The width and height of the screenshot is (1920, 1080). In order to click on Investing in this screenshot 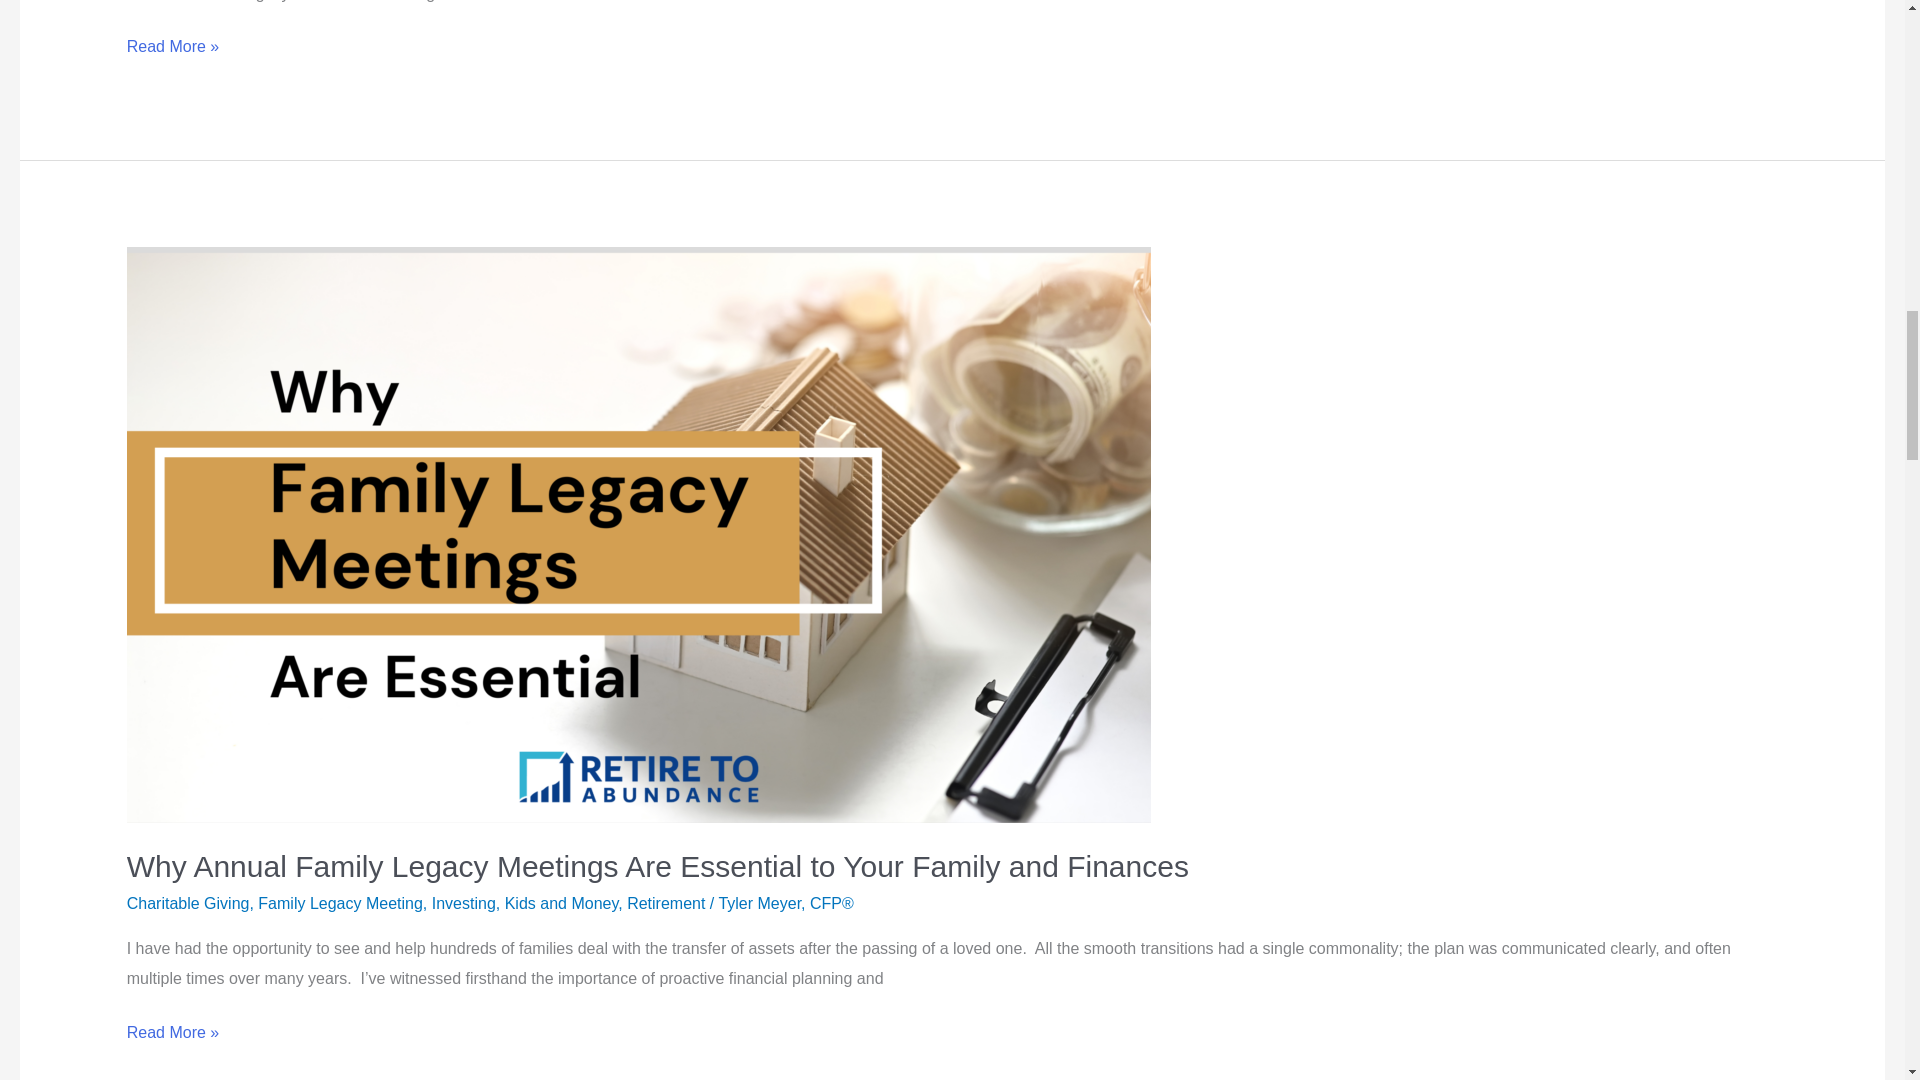, I will do `click(464, 903)`.